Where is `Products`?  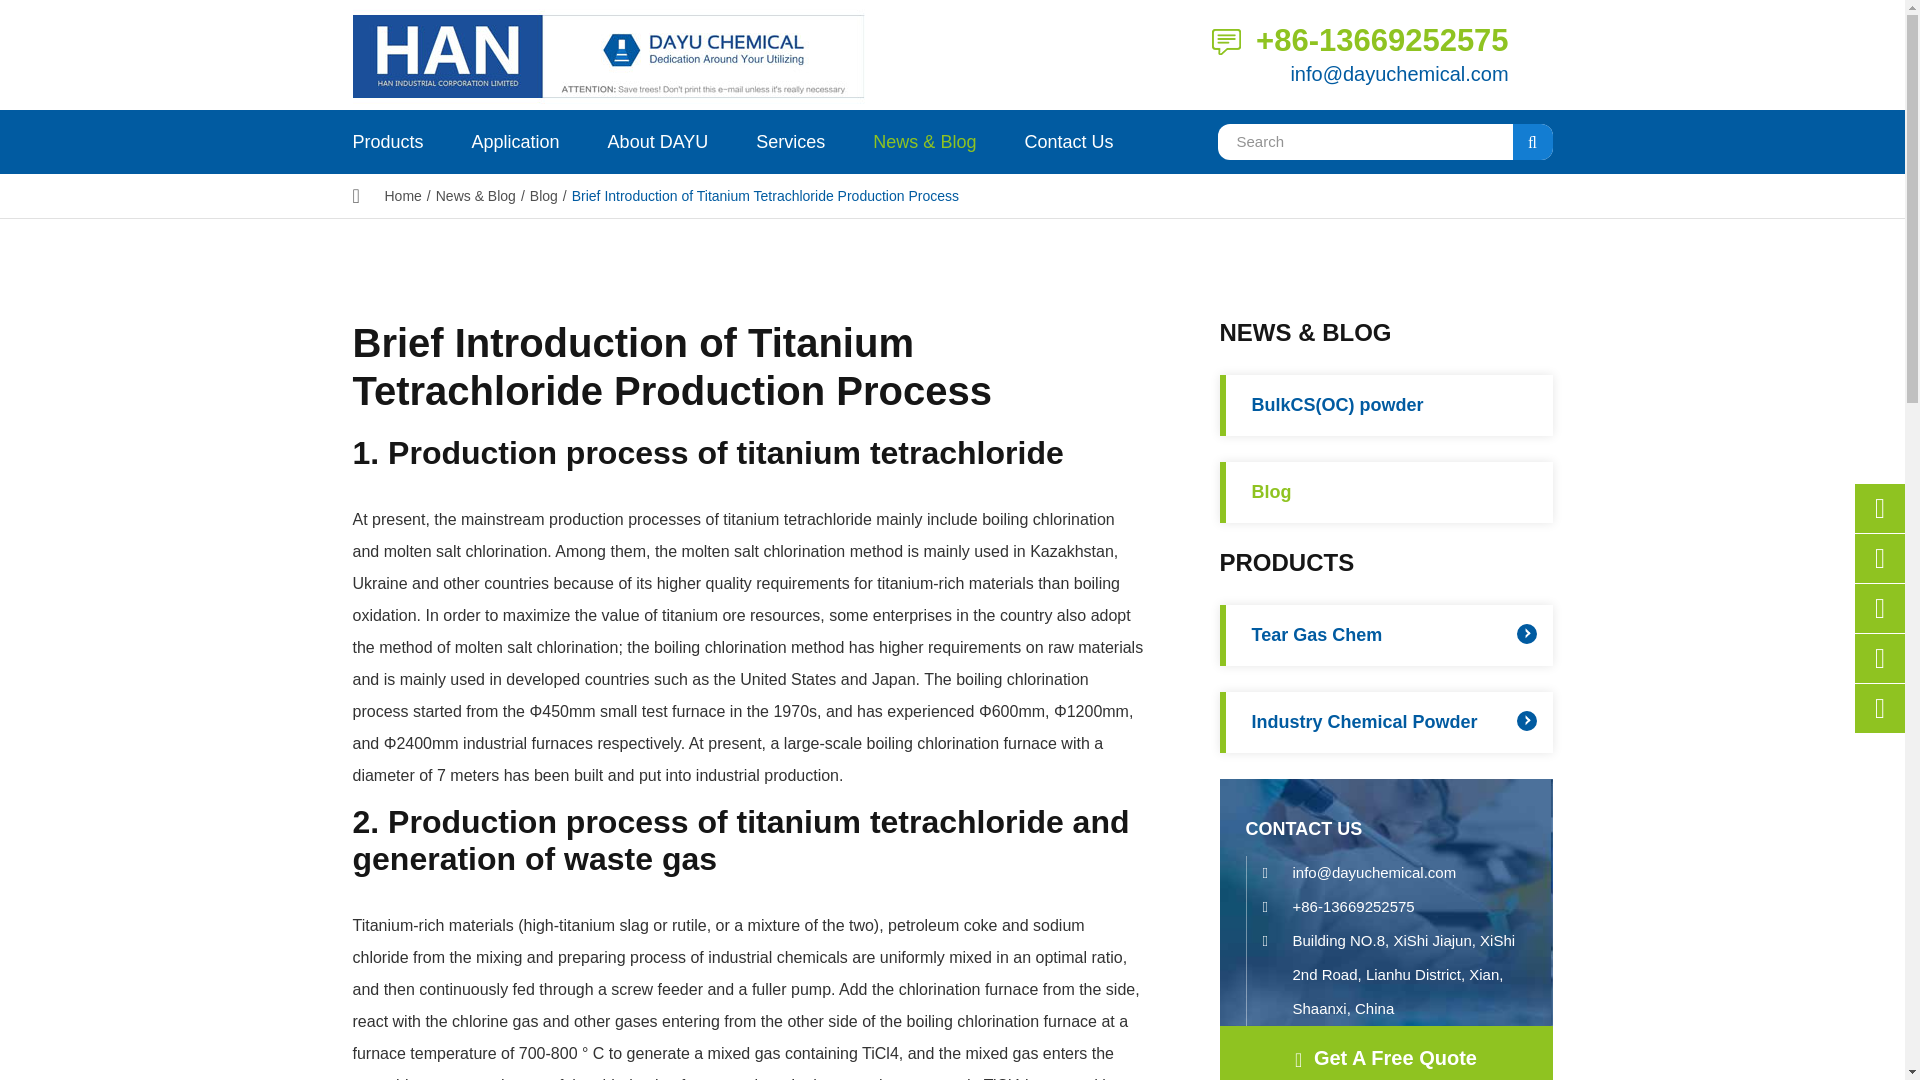 Products is located at coordinates (386, 142).